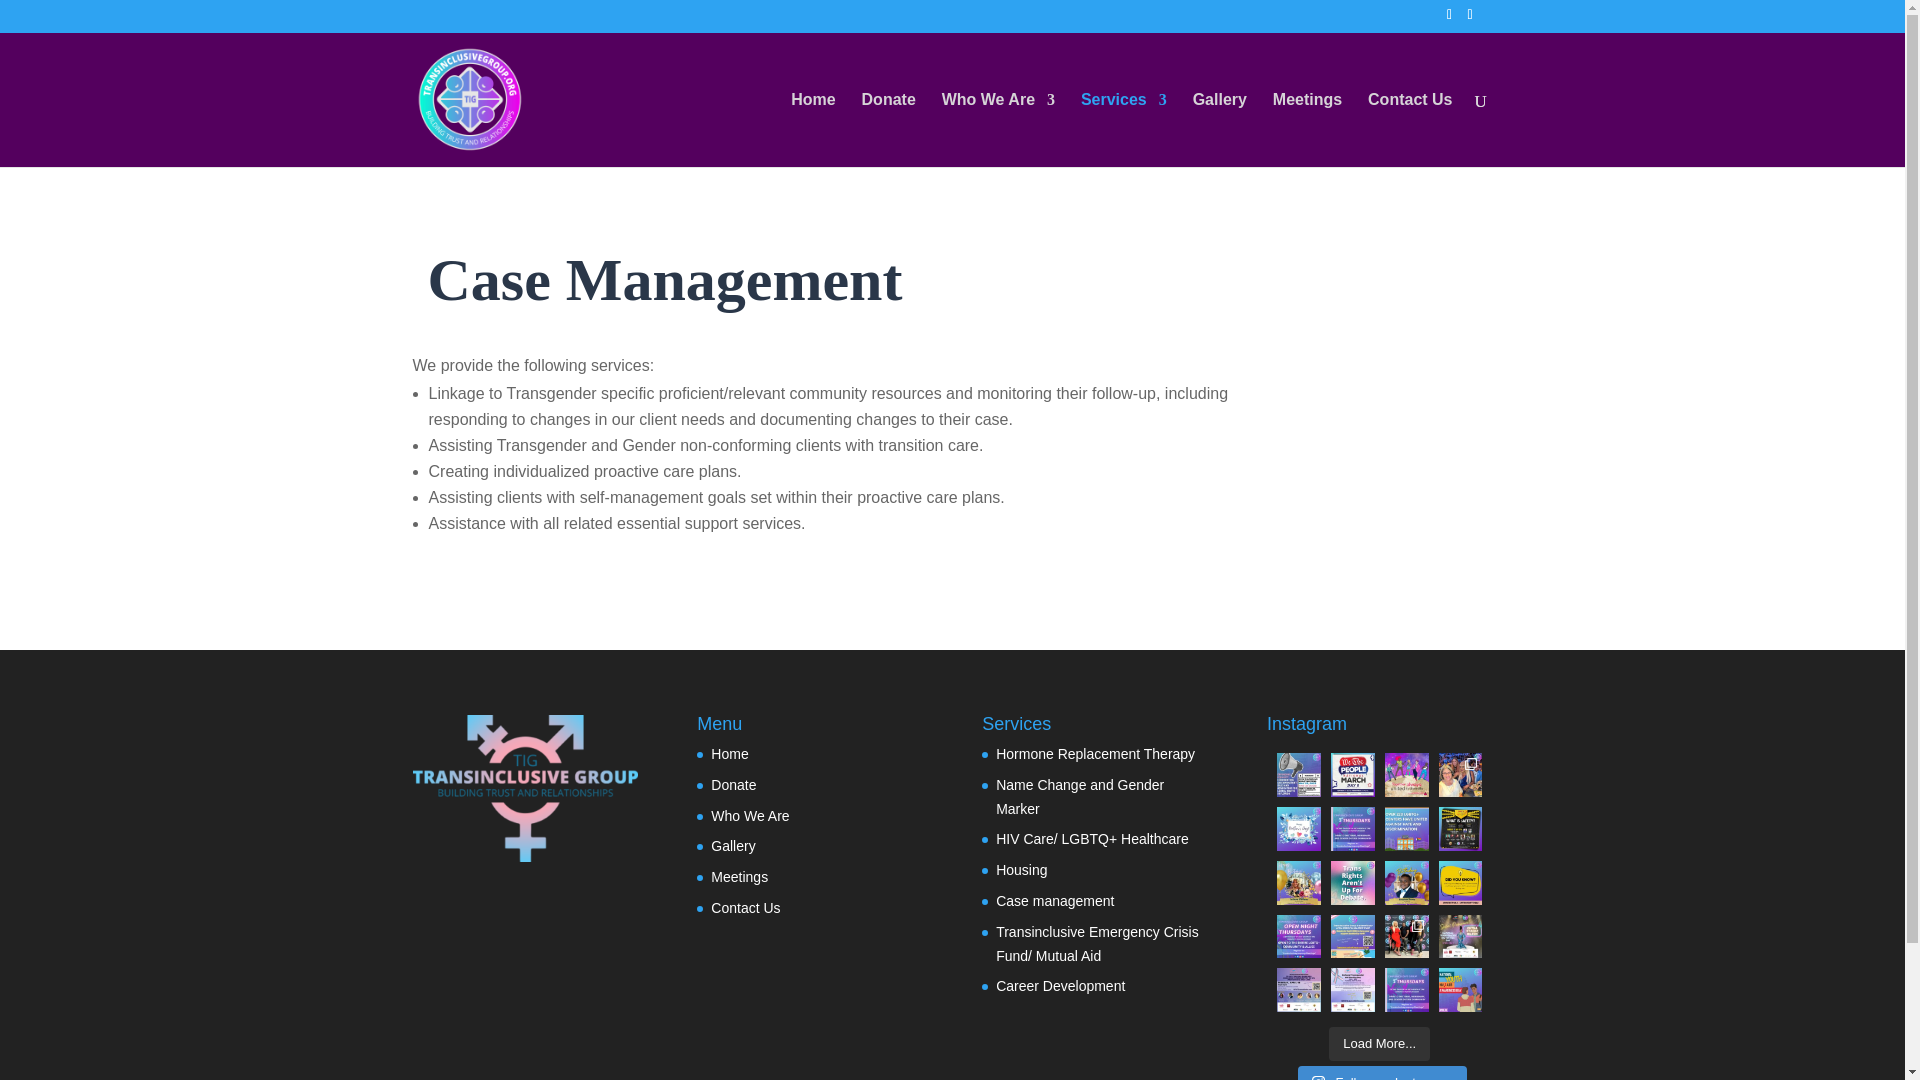 The image size is (1920, 1080). What do you see at coordinates (733, 784) in the screenshot?
I see `Donate` at bounding box center [733, 784].